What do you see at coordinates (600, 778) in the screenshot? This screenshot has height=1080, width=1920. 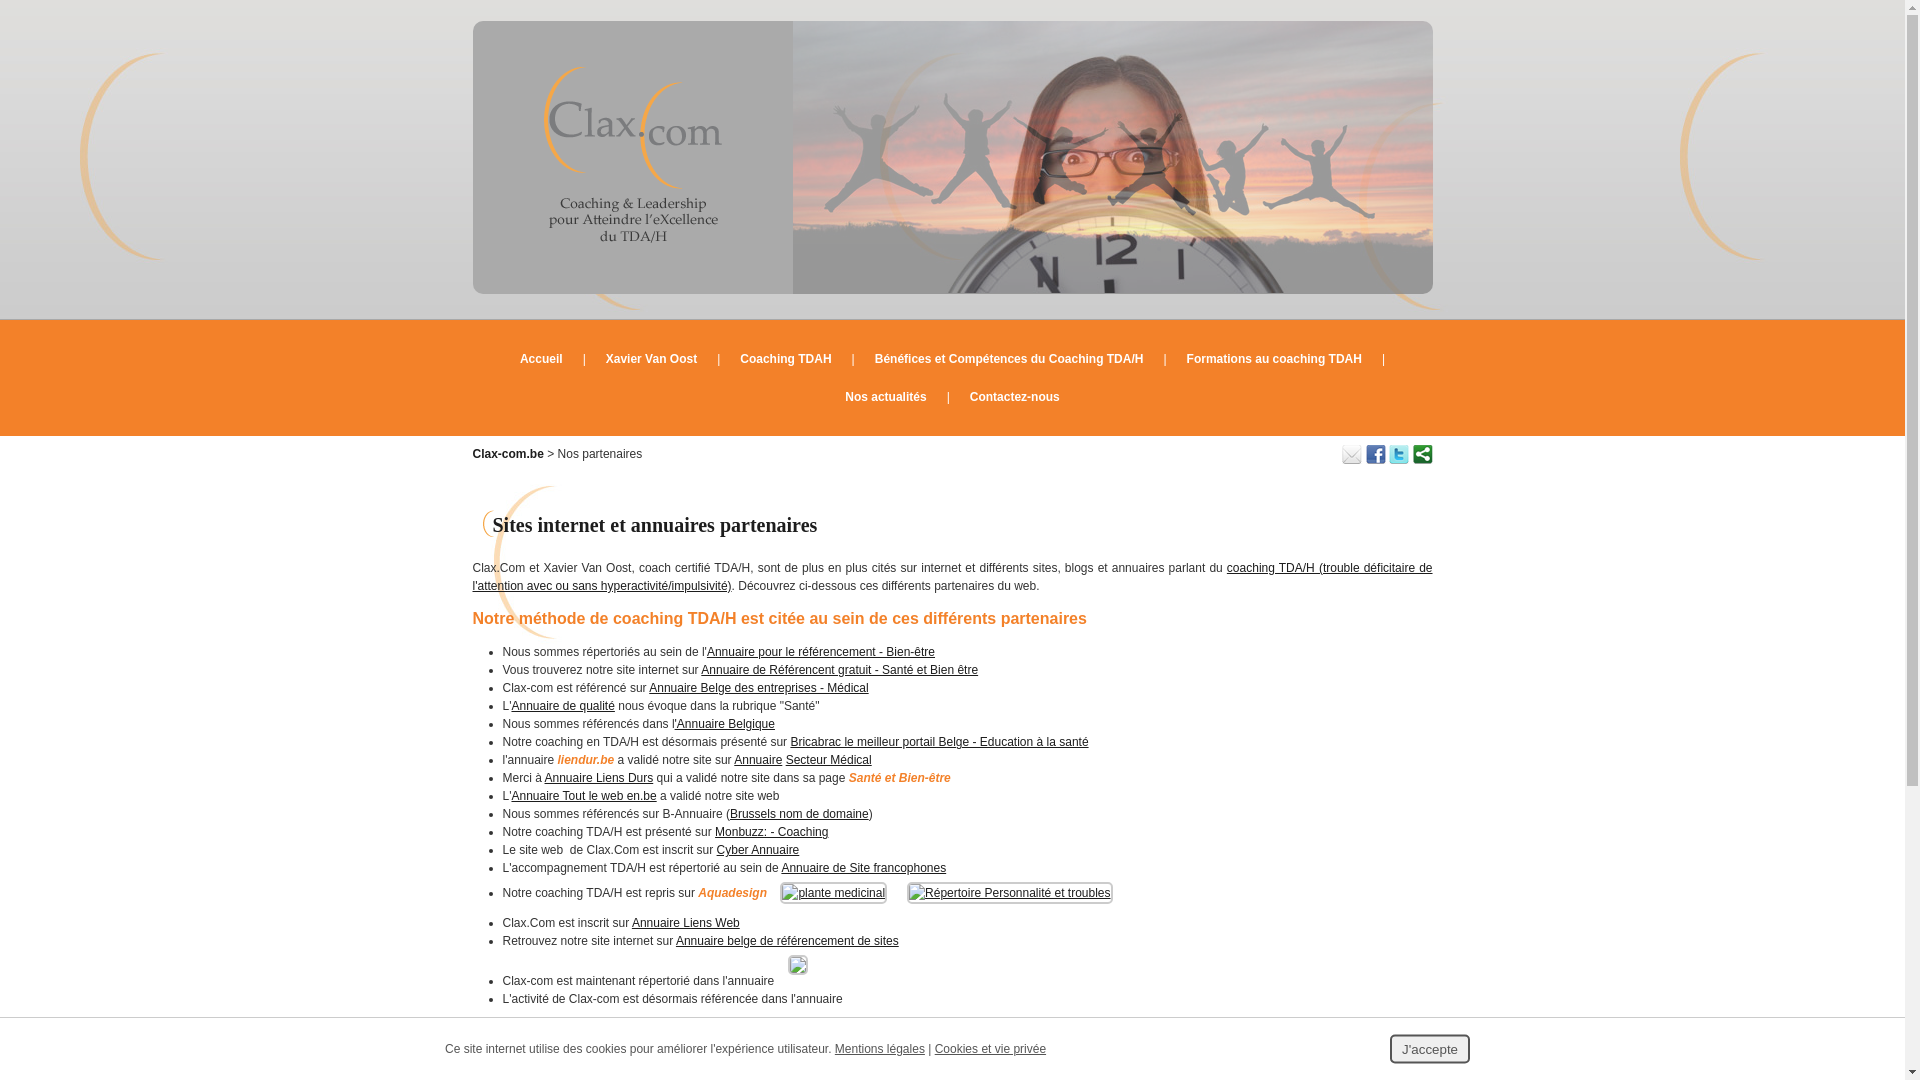 I see `Annuaire Liens Durs` at bounding box center [600, 778].